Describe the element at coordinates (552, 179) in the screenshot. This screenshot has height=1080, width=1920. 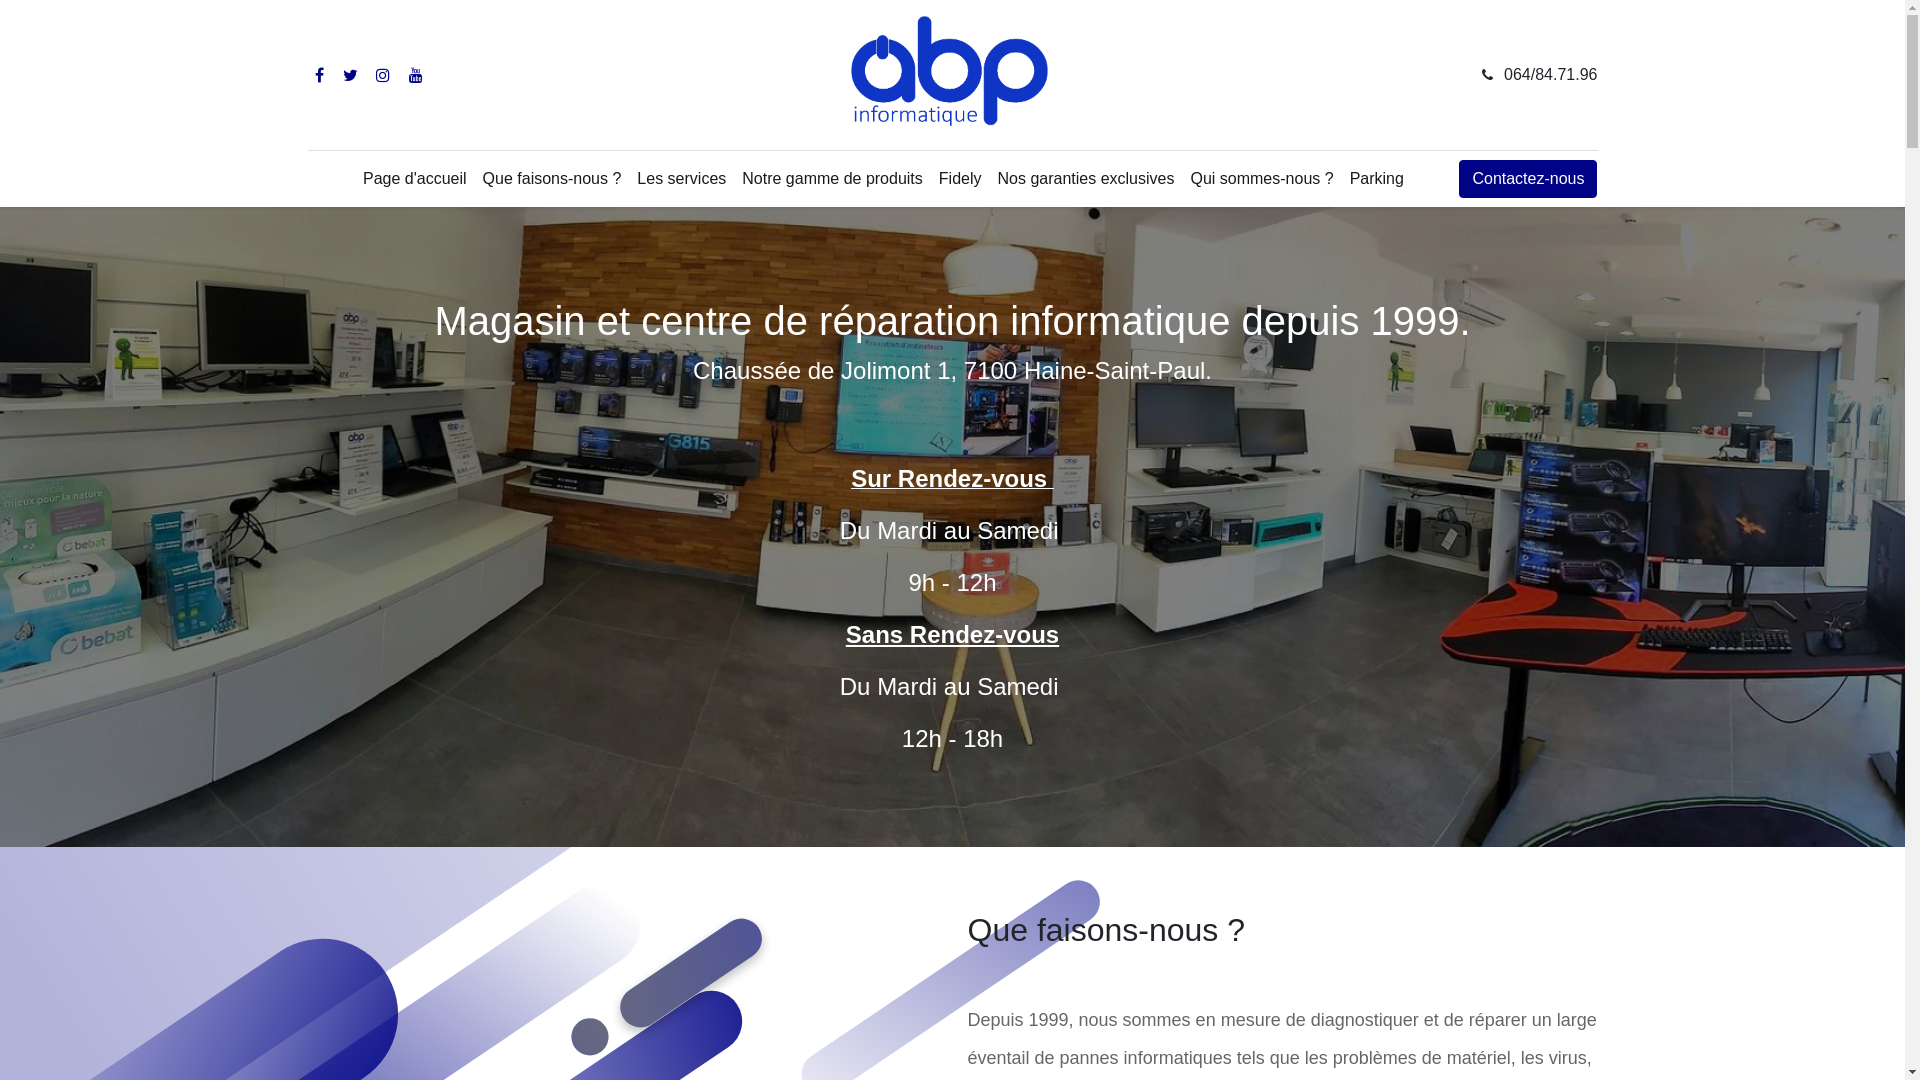
I see `Que faisons-nous ?` at that location.